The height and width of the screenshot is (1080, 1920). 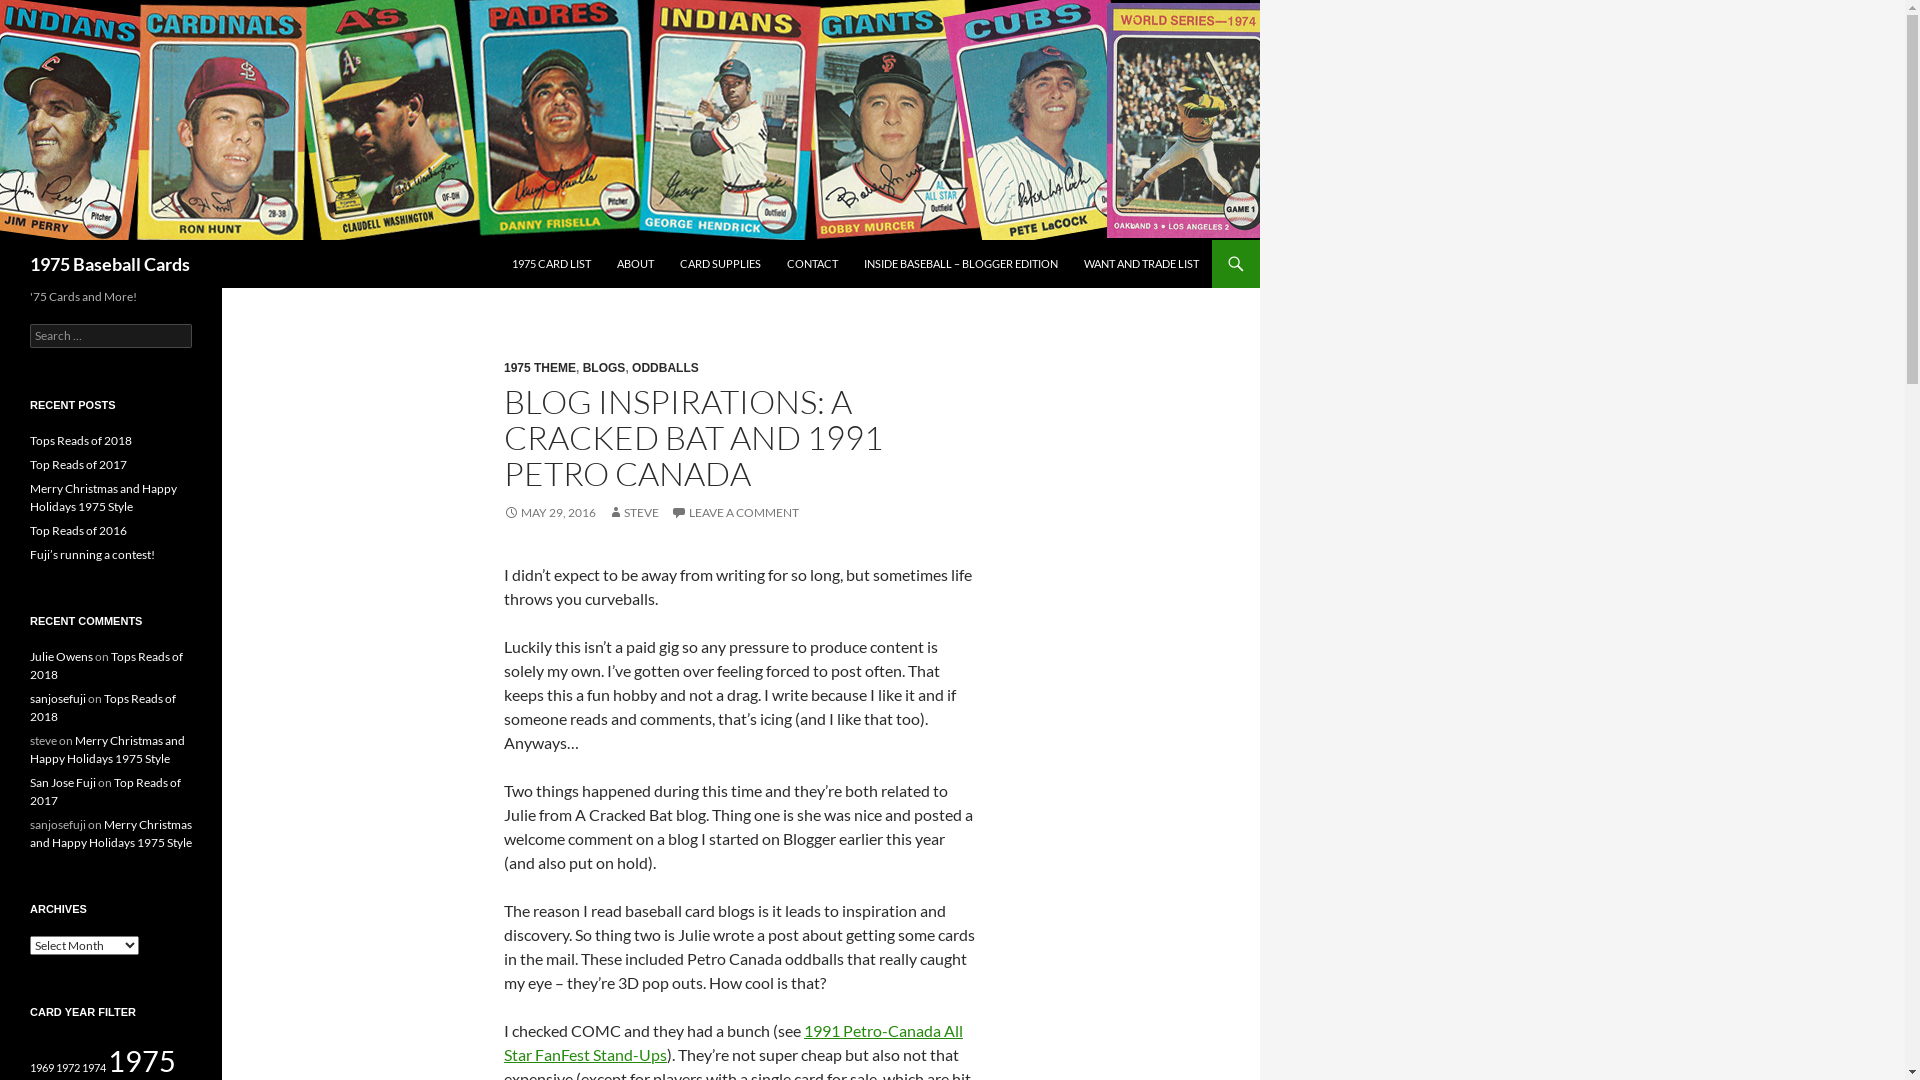 I want to click on CONTACT, so click(x=812, y=264).